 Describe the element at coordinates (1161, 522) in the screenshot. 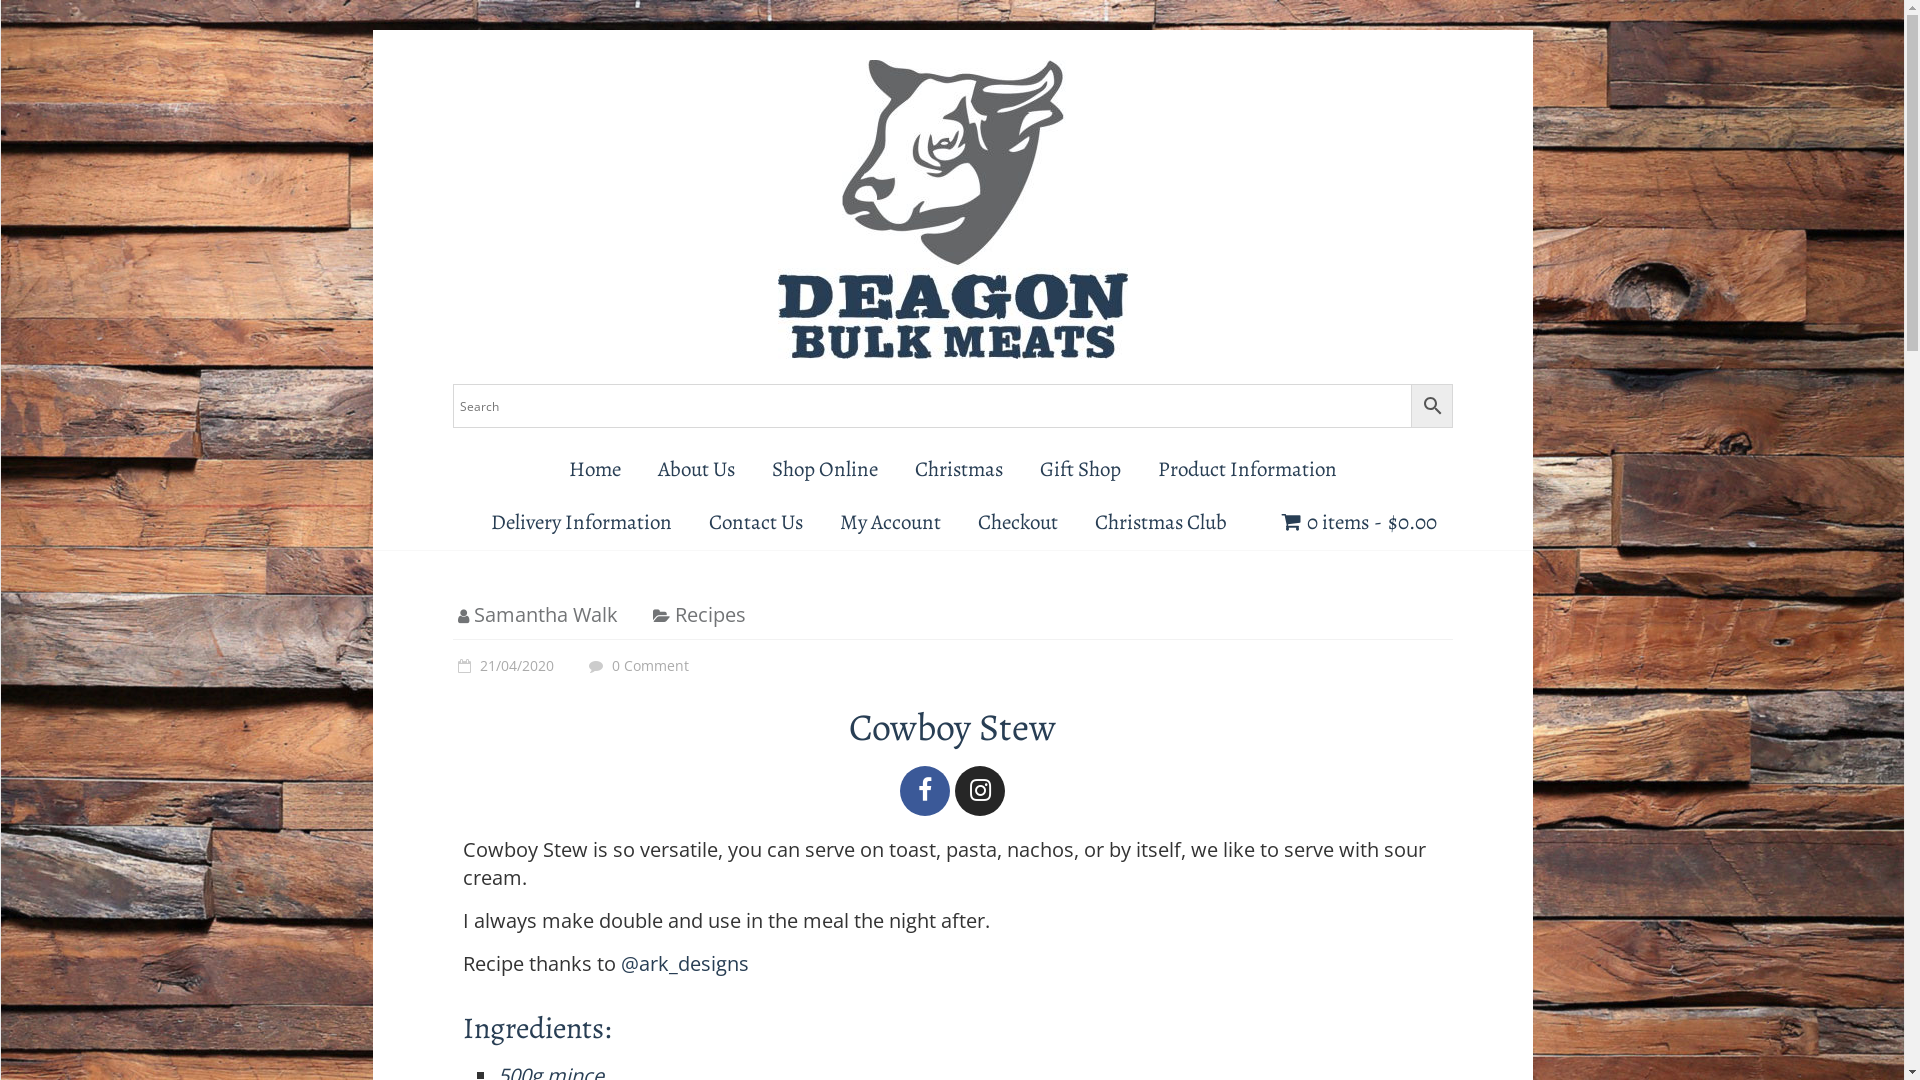

I see `Christmas Club` at that location.